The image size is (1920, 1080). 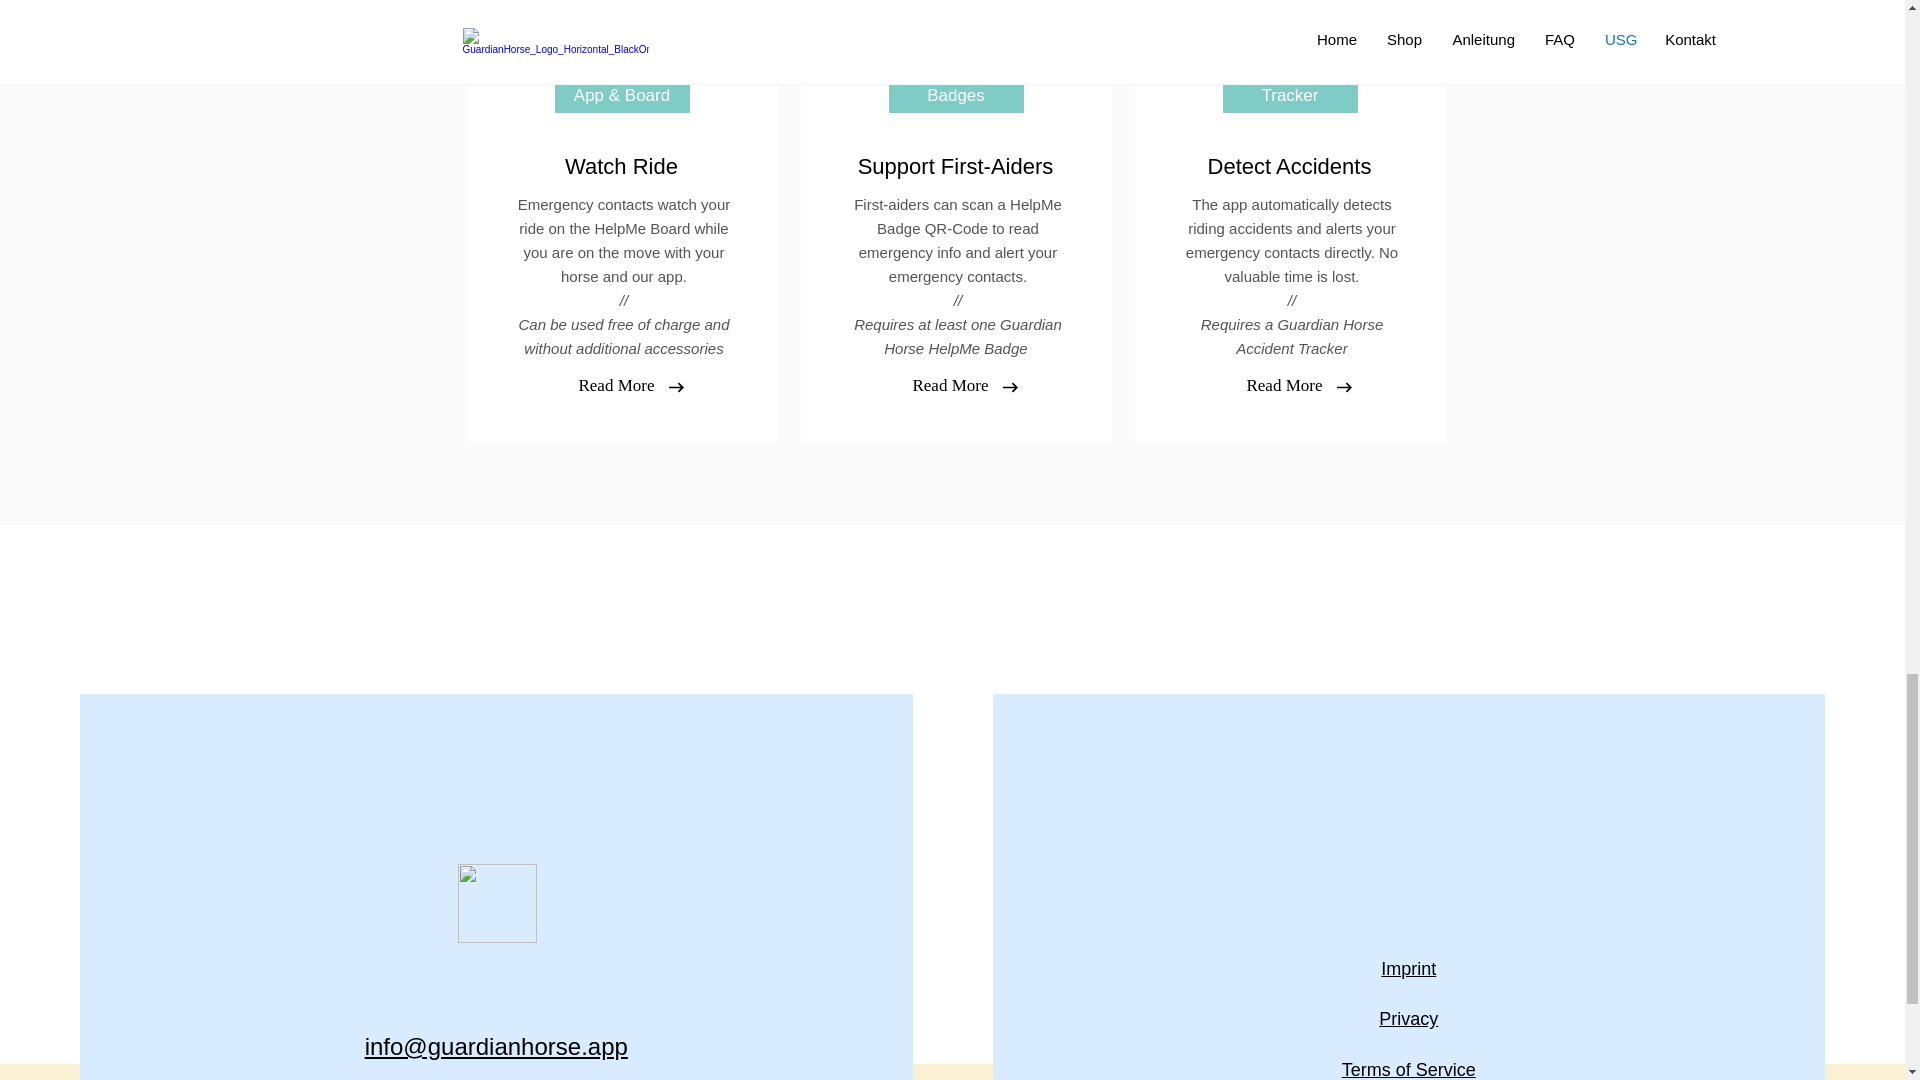 I want to click on Terms of Service, so click(x=1409, y=1070).